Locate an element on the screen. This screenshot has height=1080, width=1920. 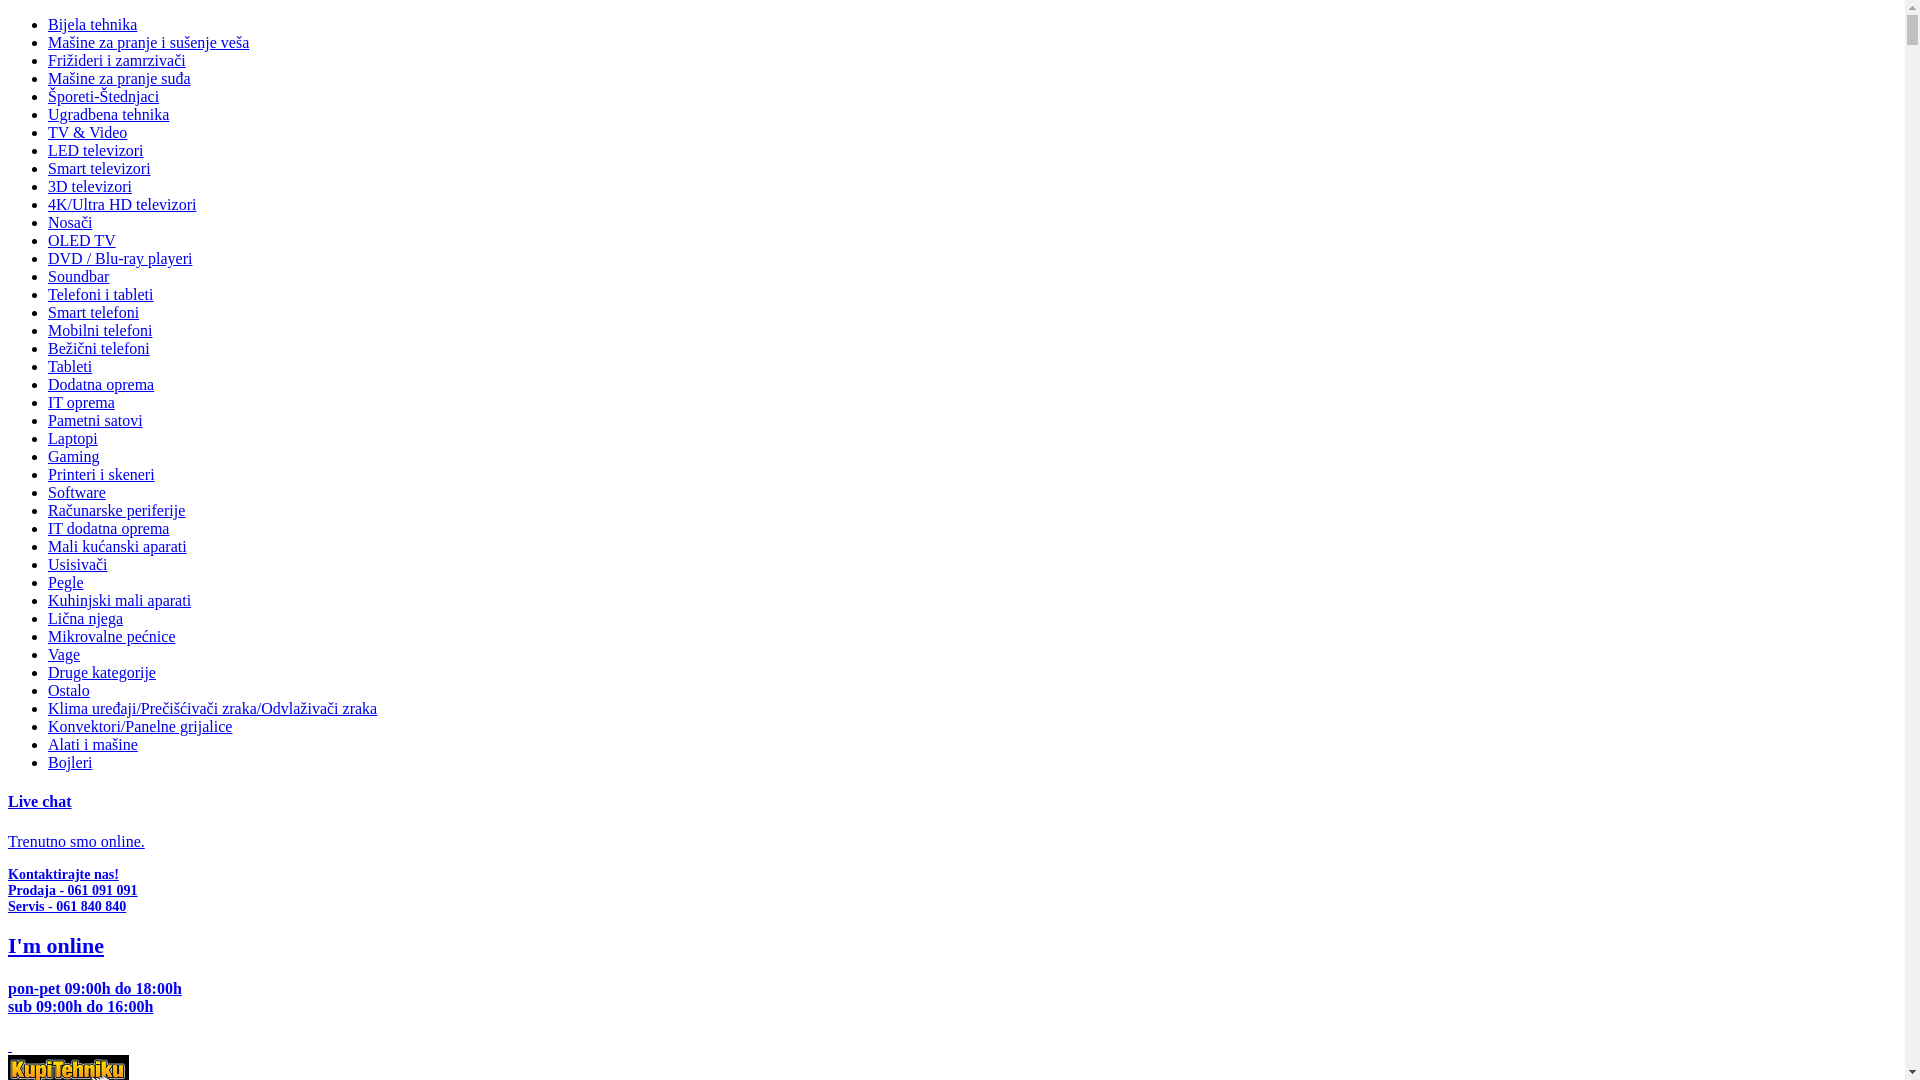
Laptopi is located at coordinates (73, 438).